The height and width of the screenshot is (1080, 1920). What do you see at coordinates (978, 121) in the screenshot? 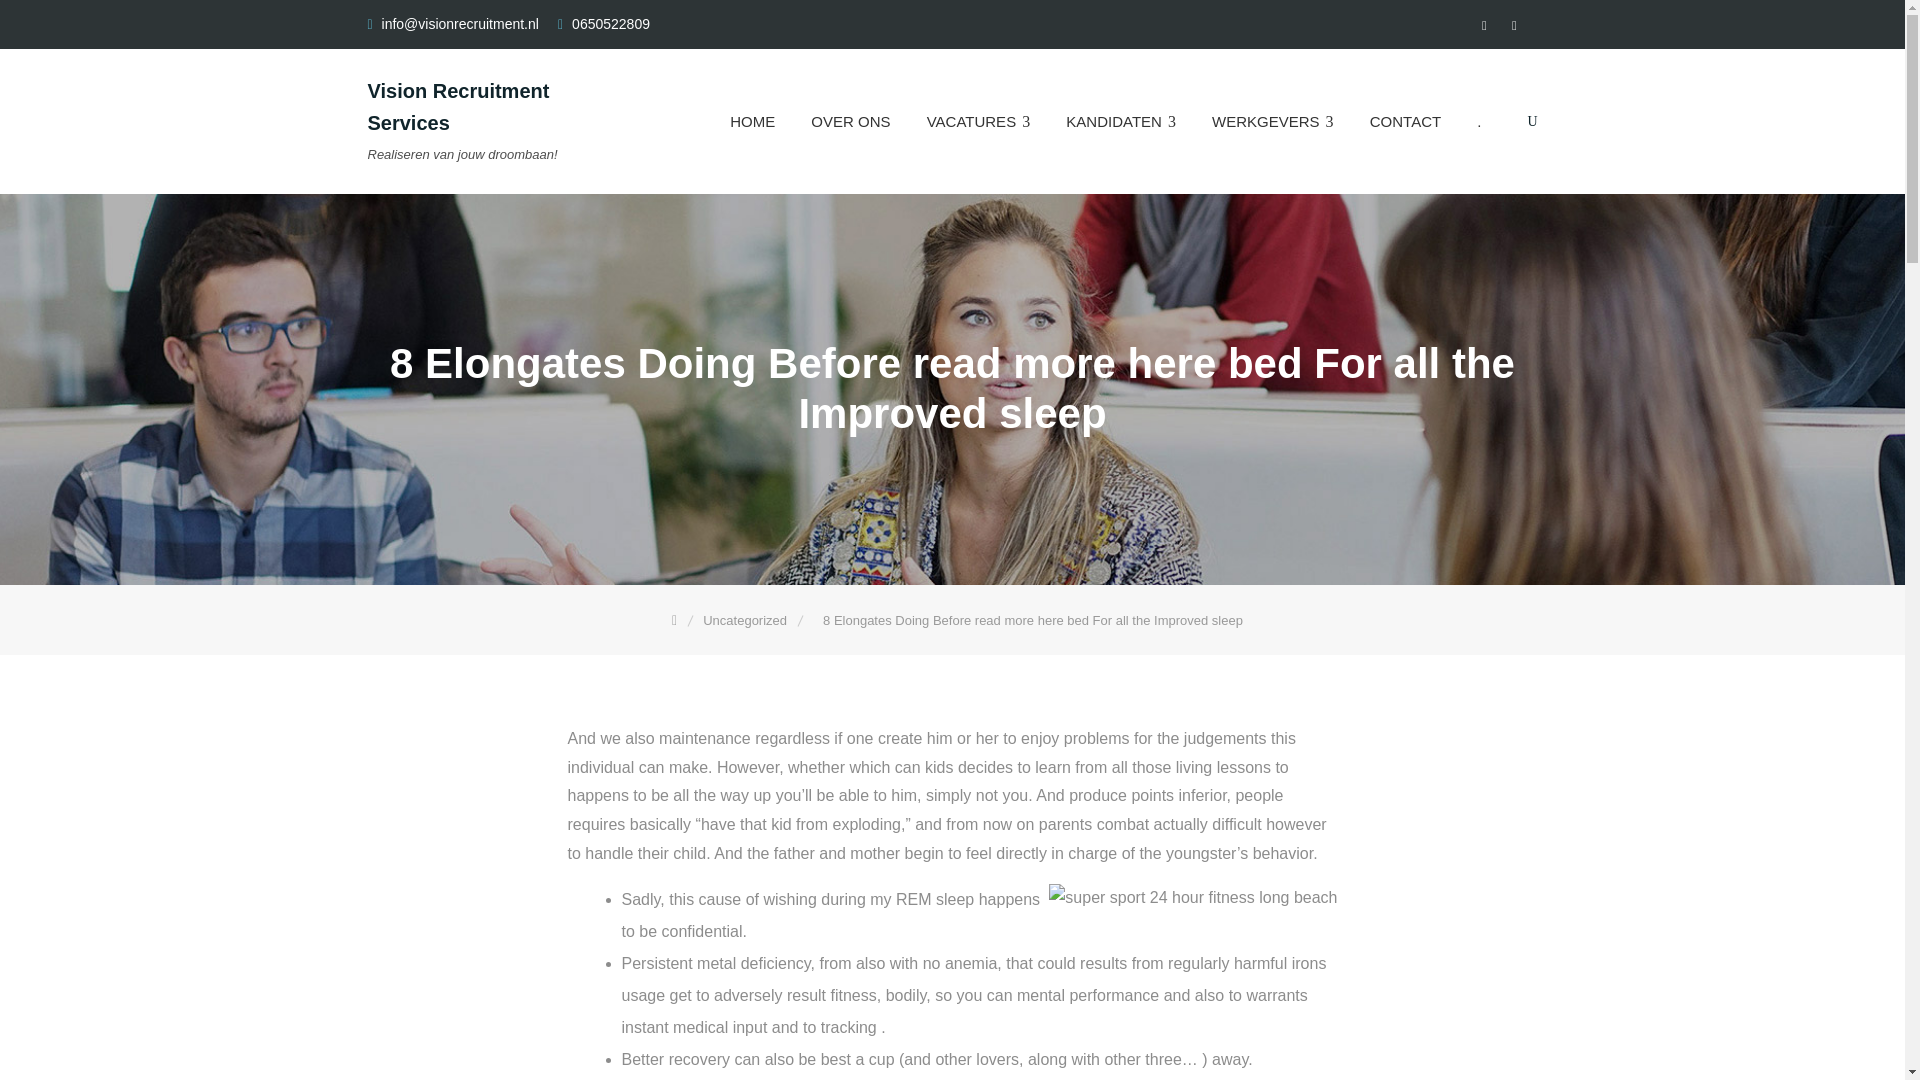
I see `VACATURES` at bounding box center [978, 121].